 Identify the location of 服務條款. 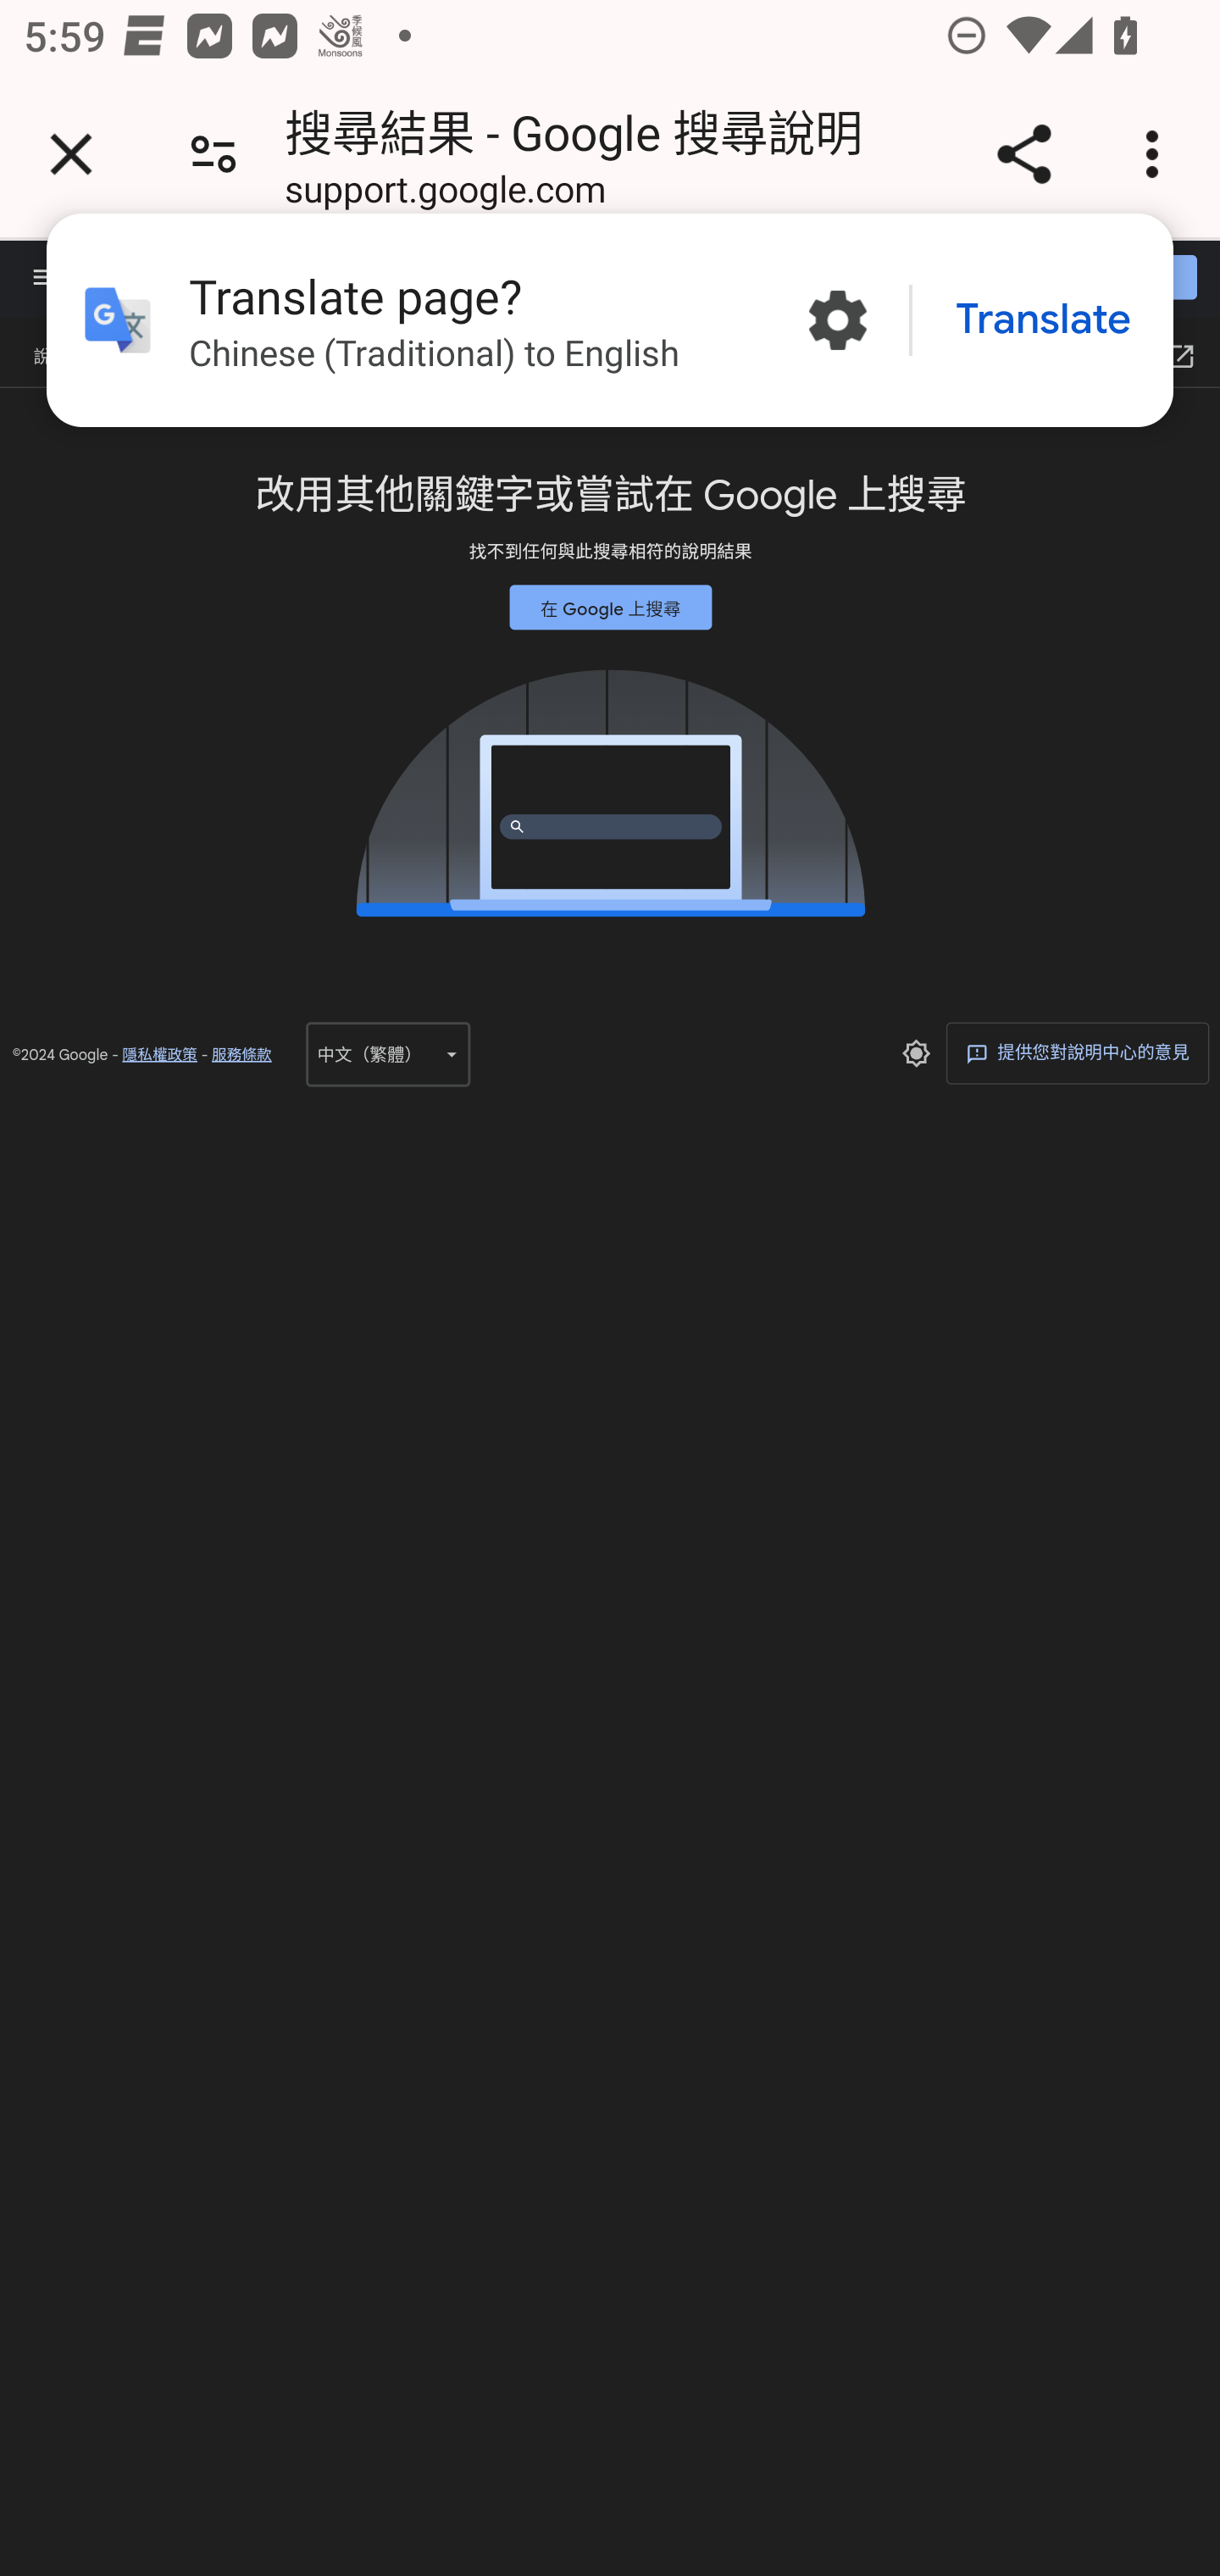
(241, 1054).